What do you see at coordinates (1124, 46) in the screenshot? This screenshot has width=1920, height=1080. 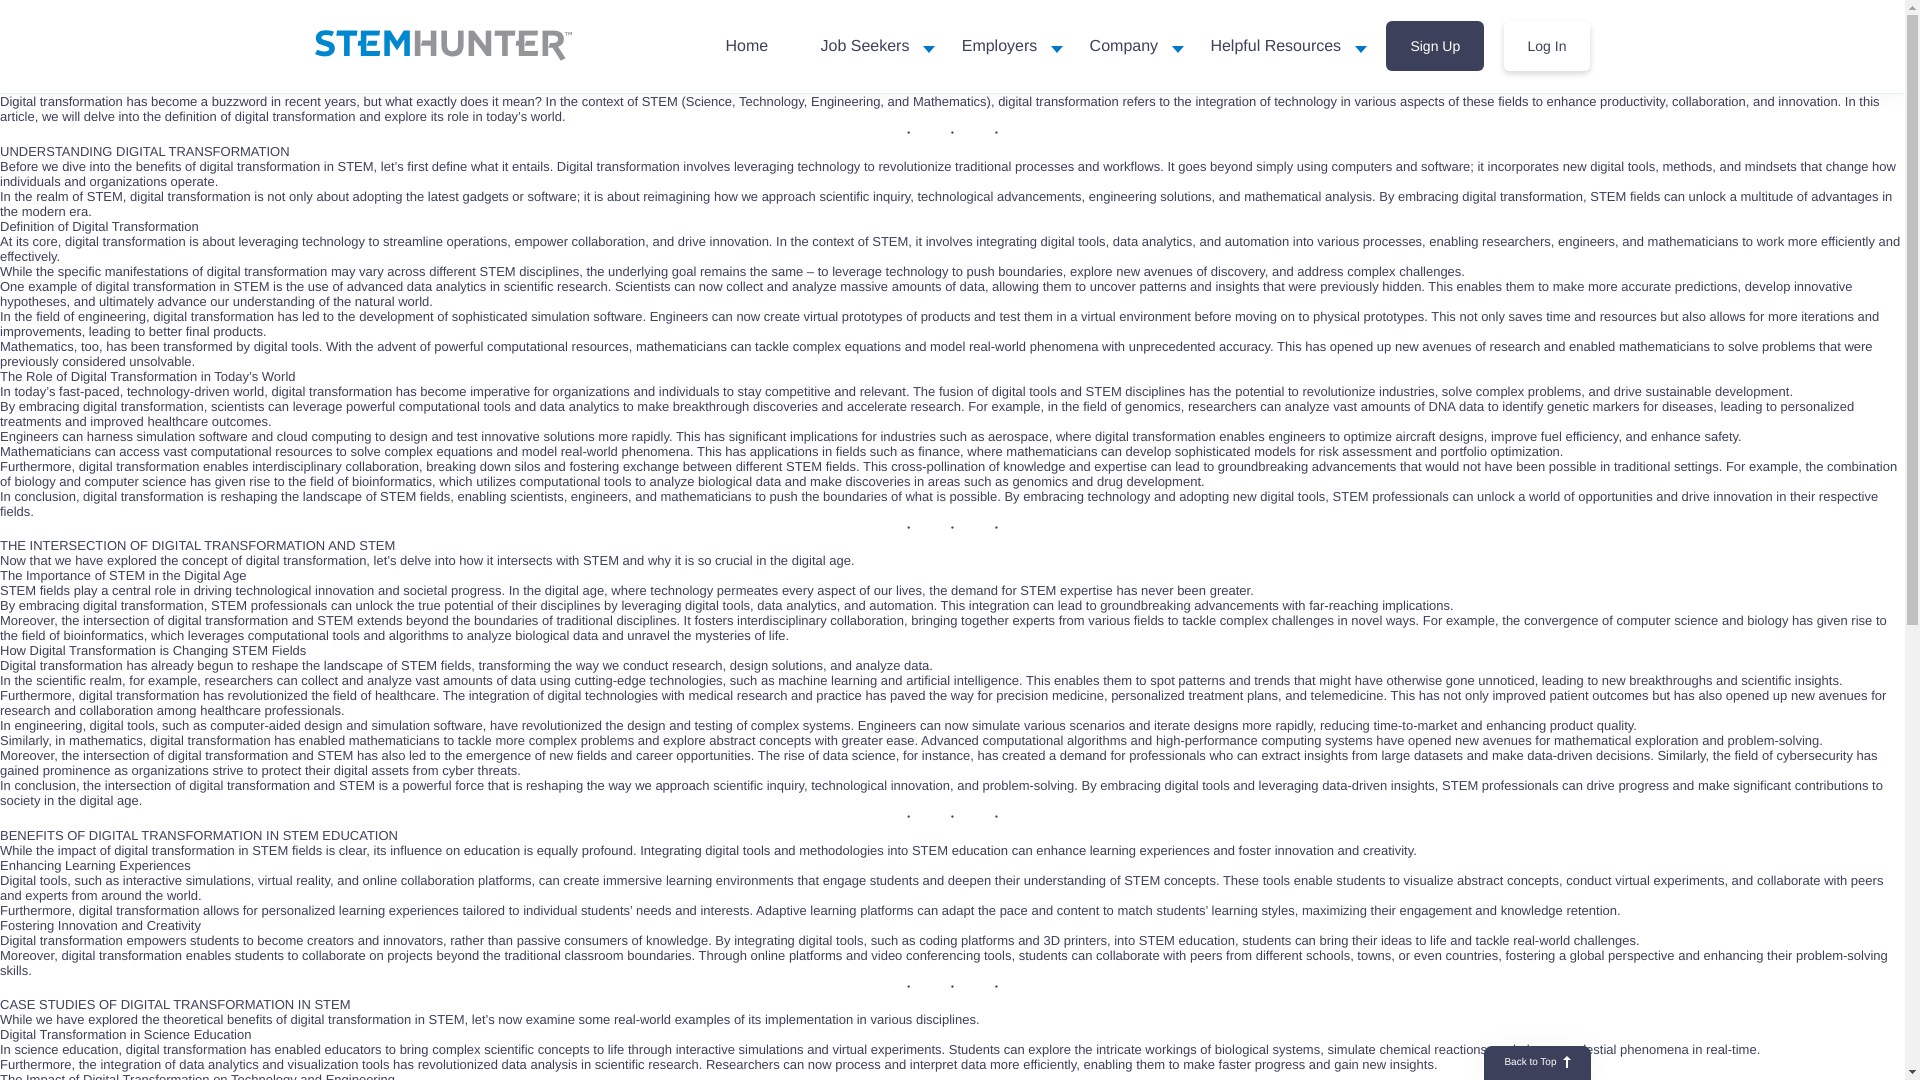 I see `Company` at bounding box center [1124, 46].